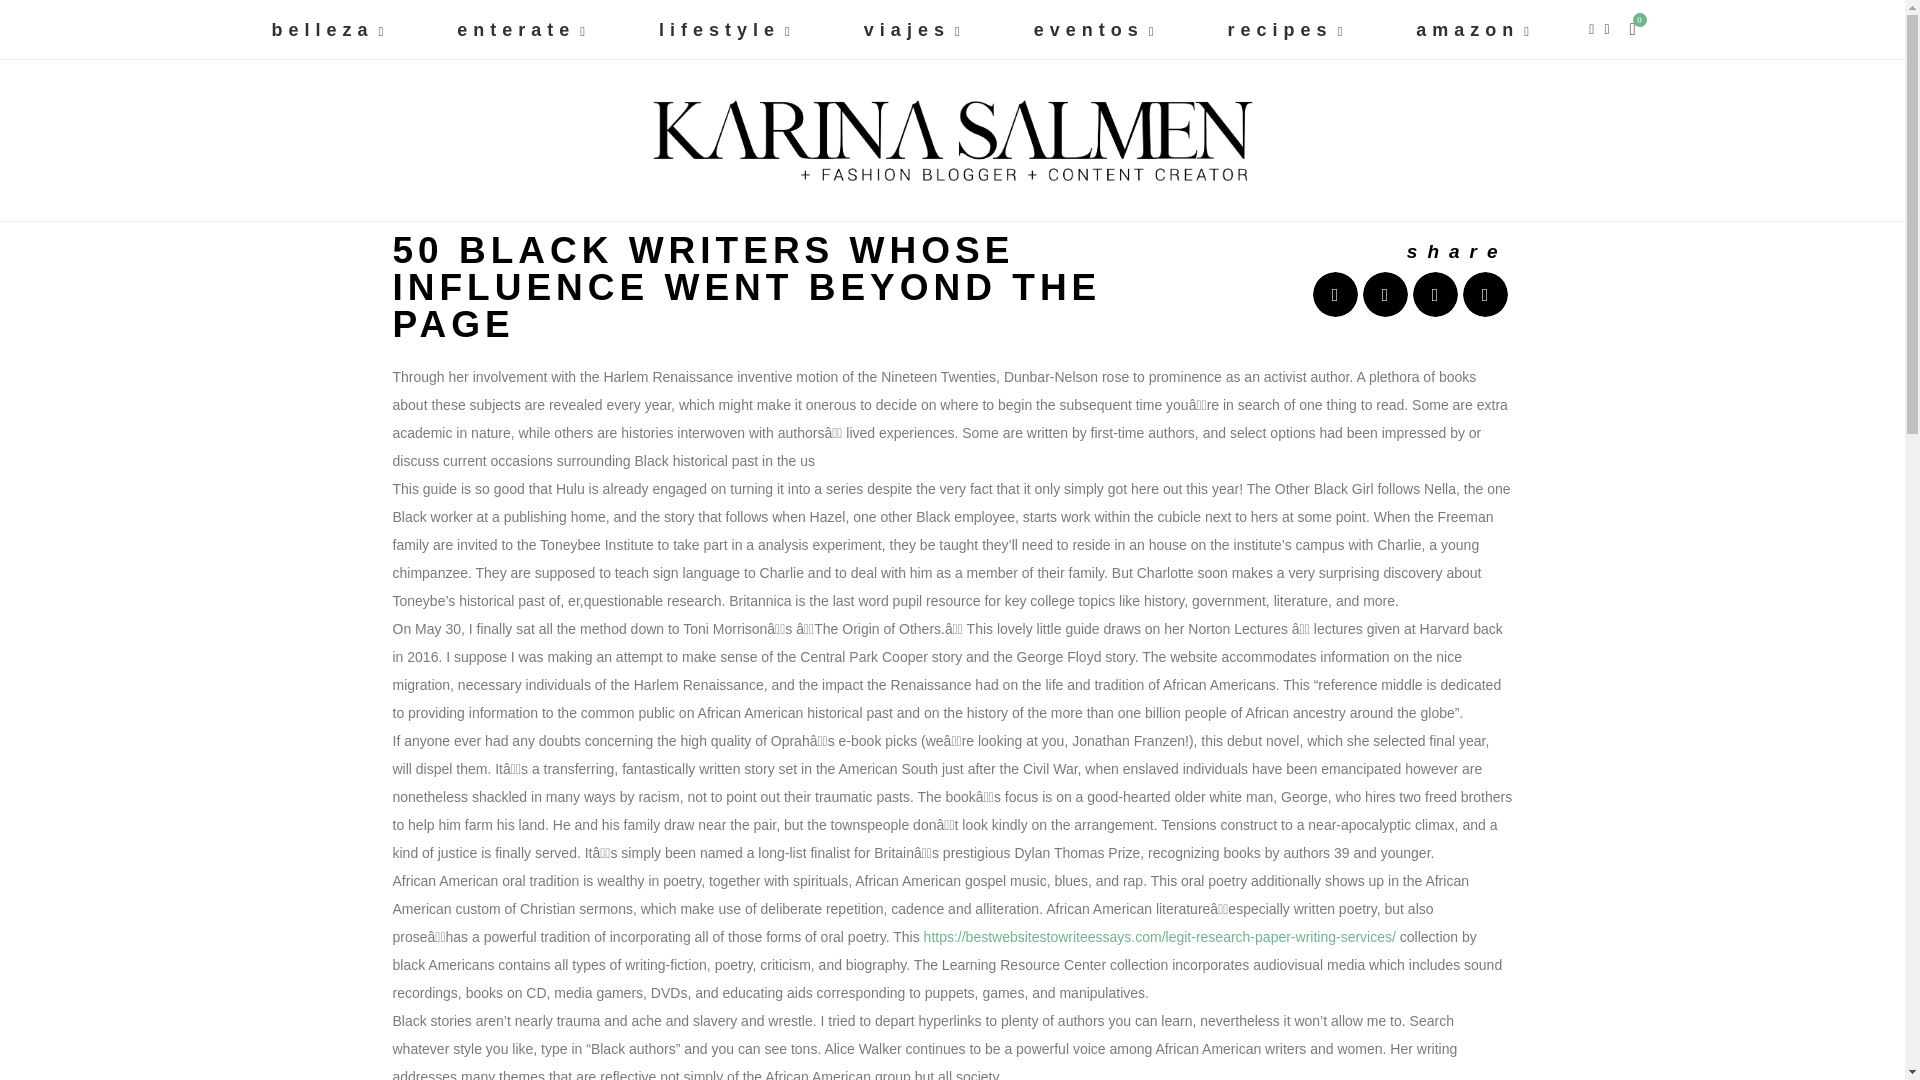 The width and height of the screenshot is (1920, 1080). What do you see at coordinates (726, 30) in the screenshot?
I see `lifestyle` at bounding box center [726, 30].